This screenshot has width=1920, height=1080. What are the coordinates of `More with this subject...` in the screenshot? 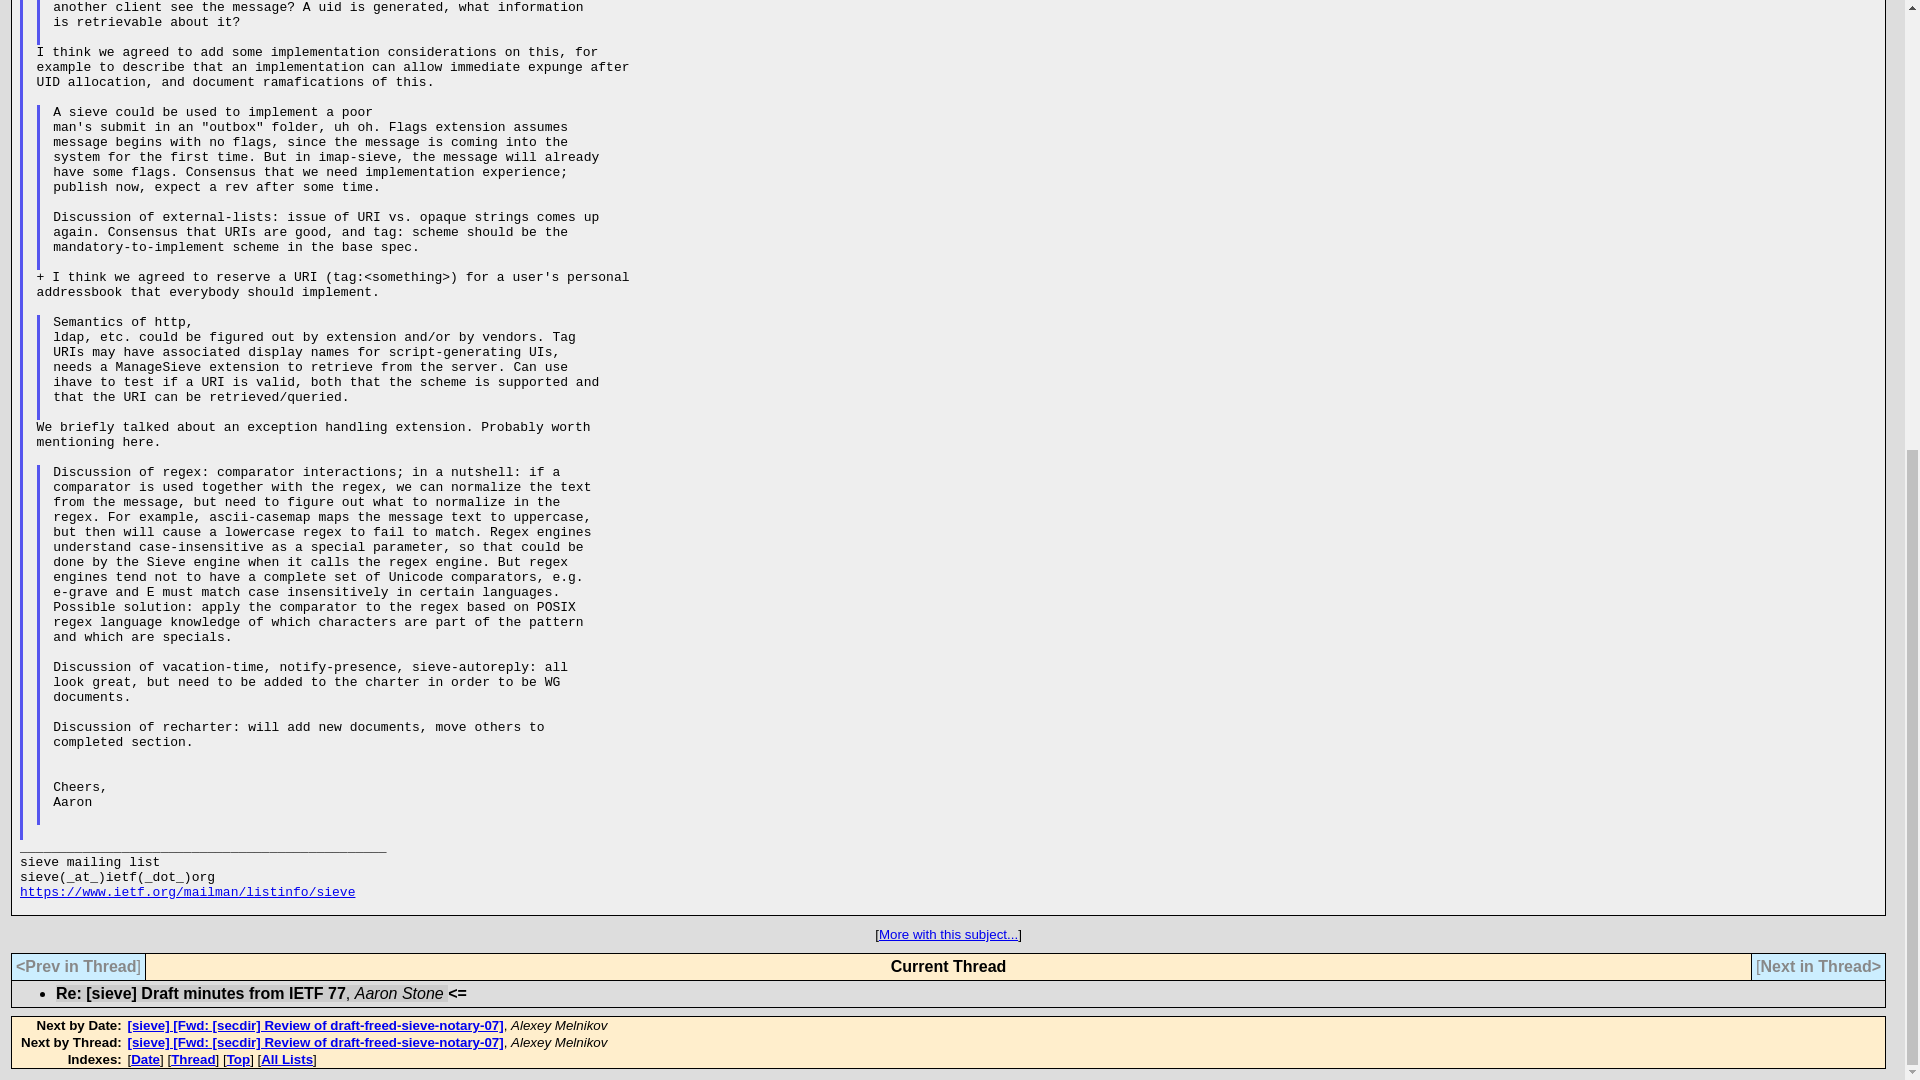 It's located at (948, 934).